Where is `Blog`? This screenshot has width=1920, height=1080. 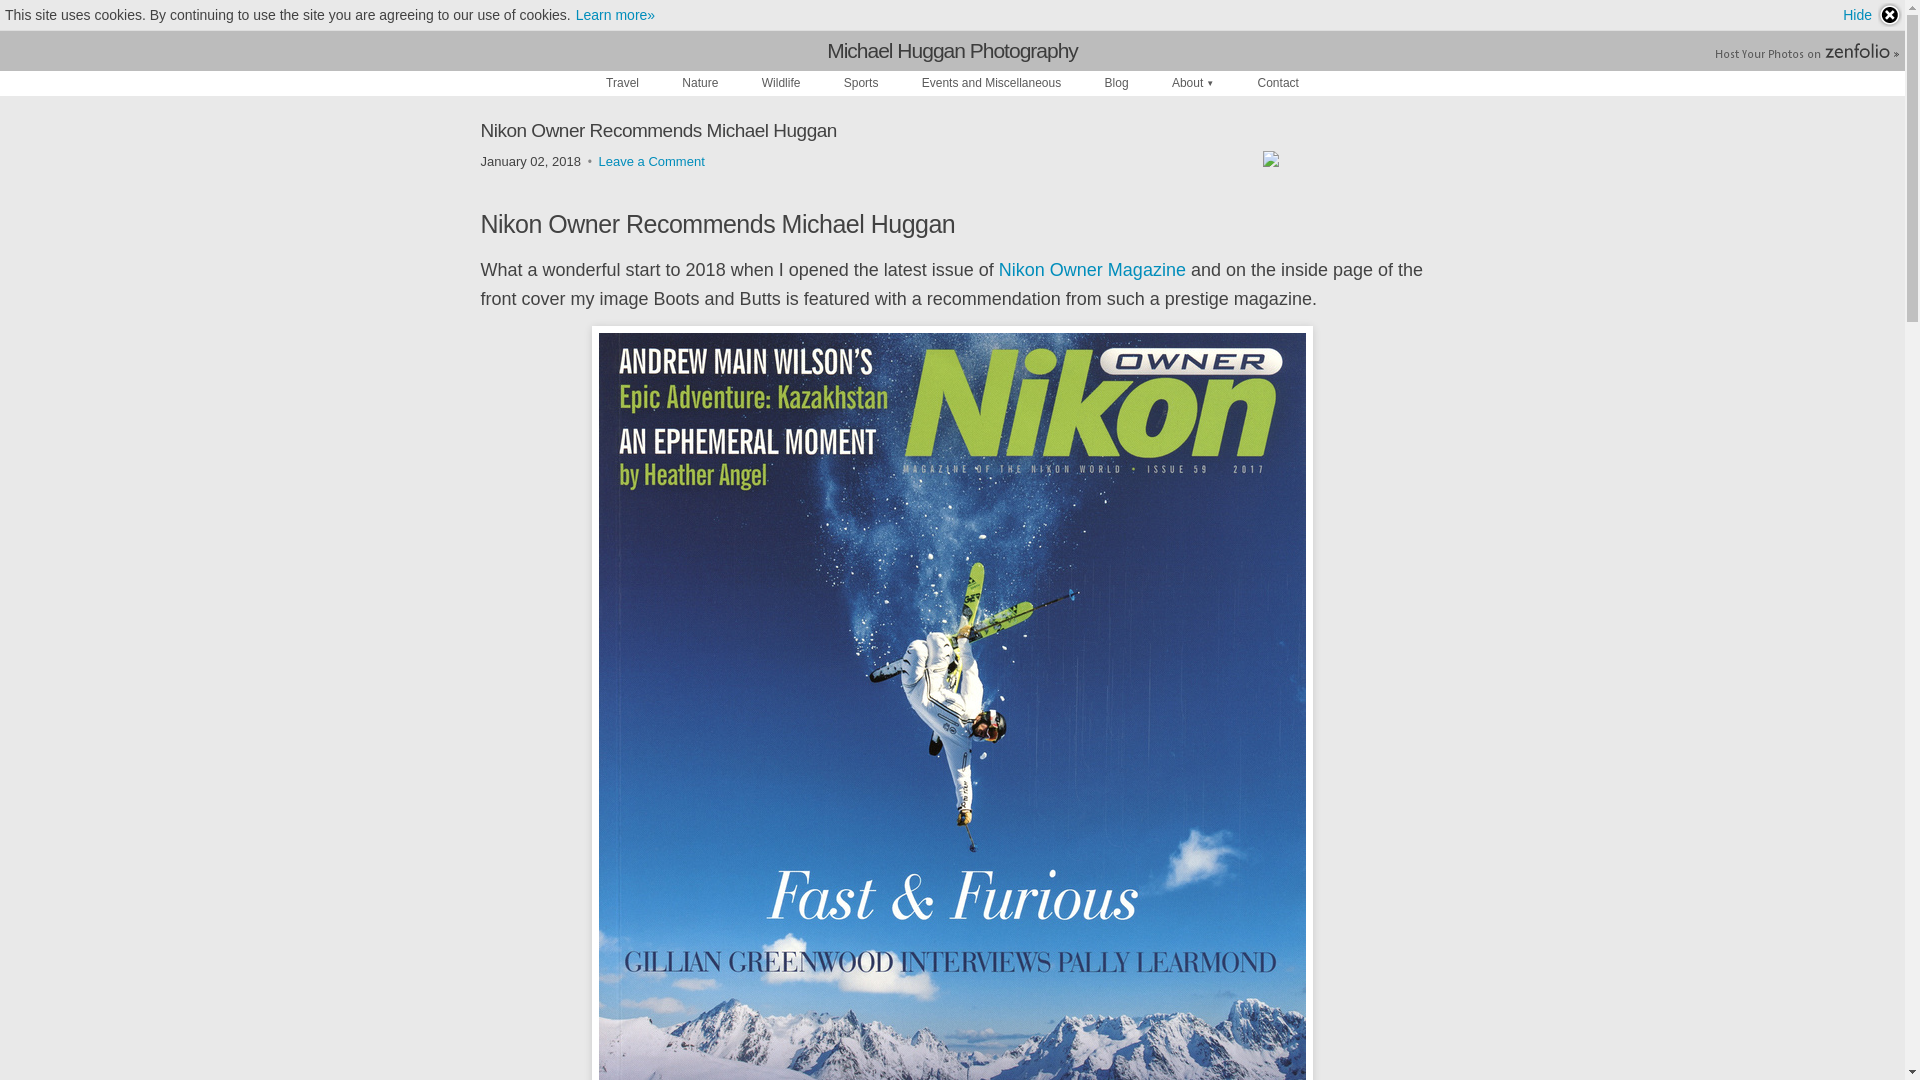
Blog is located at coordinates (1116, 82).